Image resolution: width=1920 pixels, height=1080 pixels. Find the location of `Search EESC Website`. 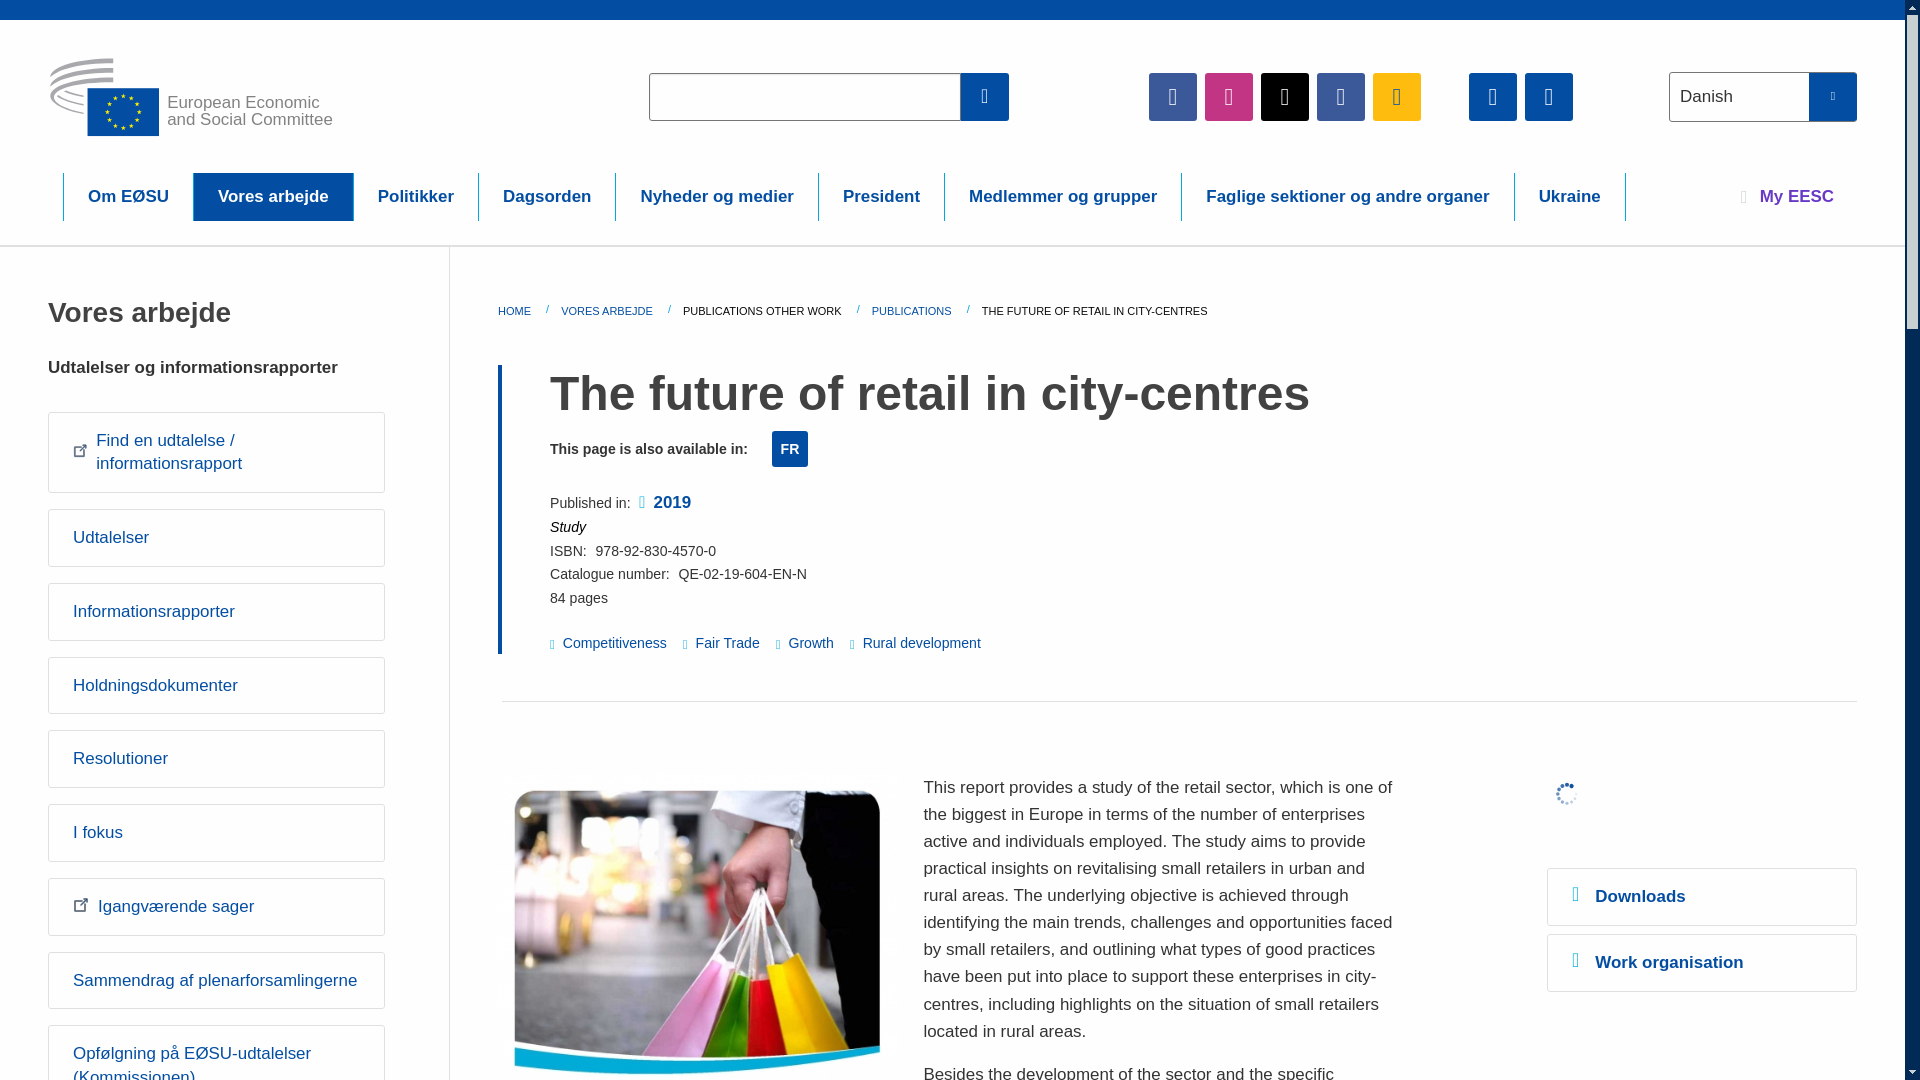

Search EESC Website is located at coordinates (985, 96).